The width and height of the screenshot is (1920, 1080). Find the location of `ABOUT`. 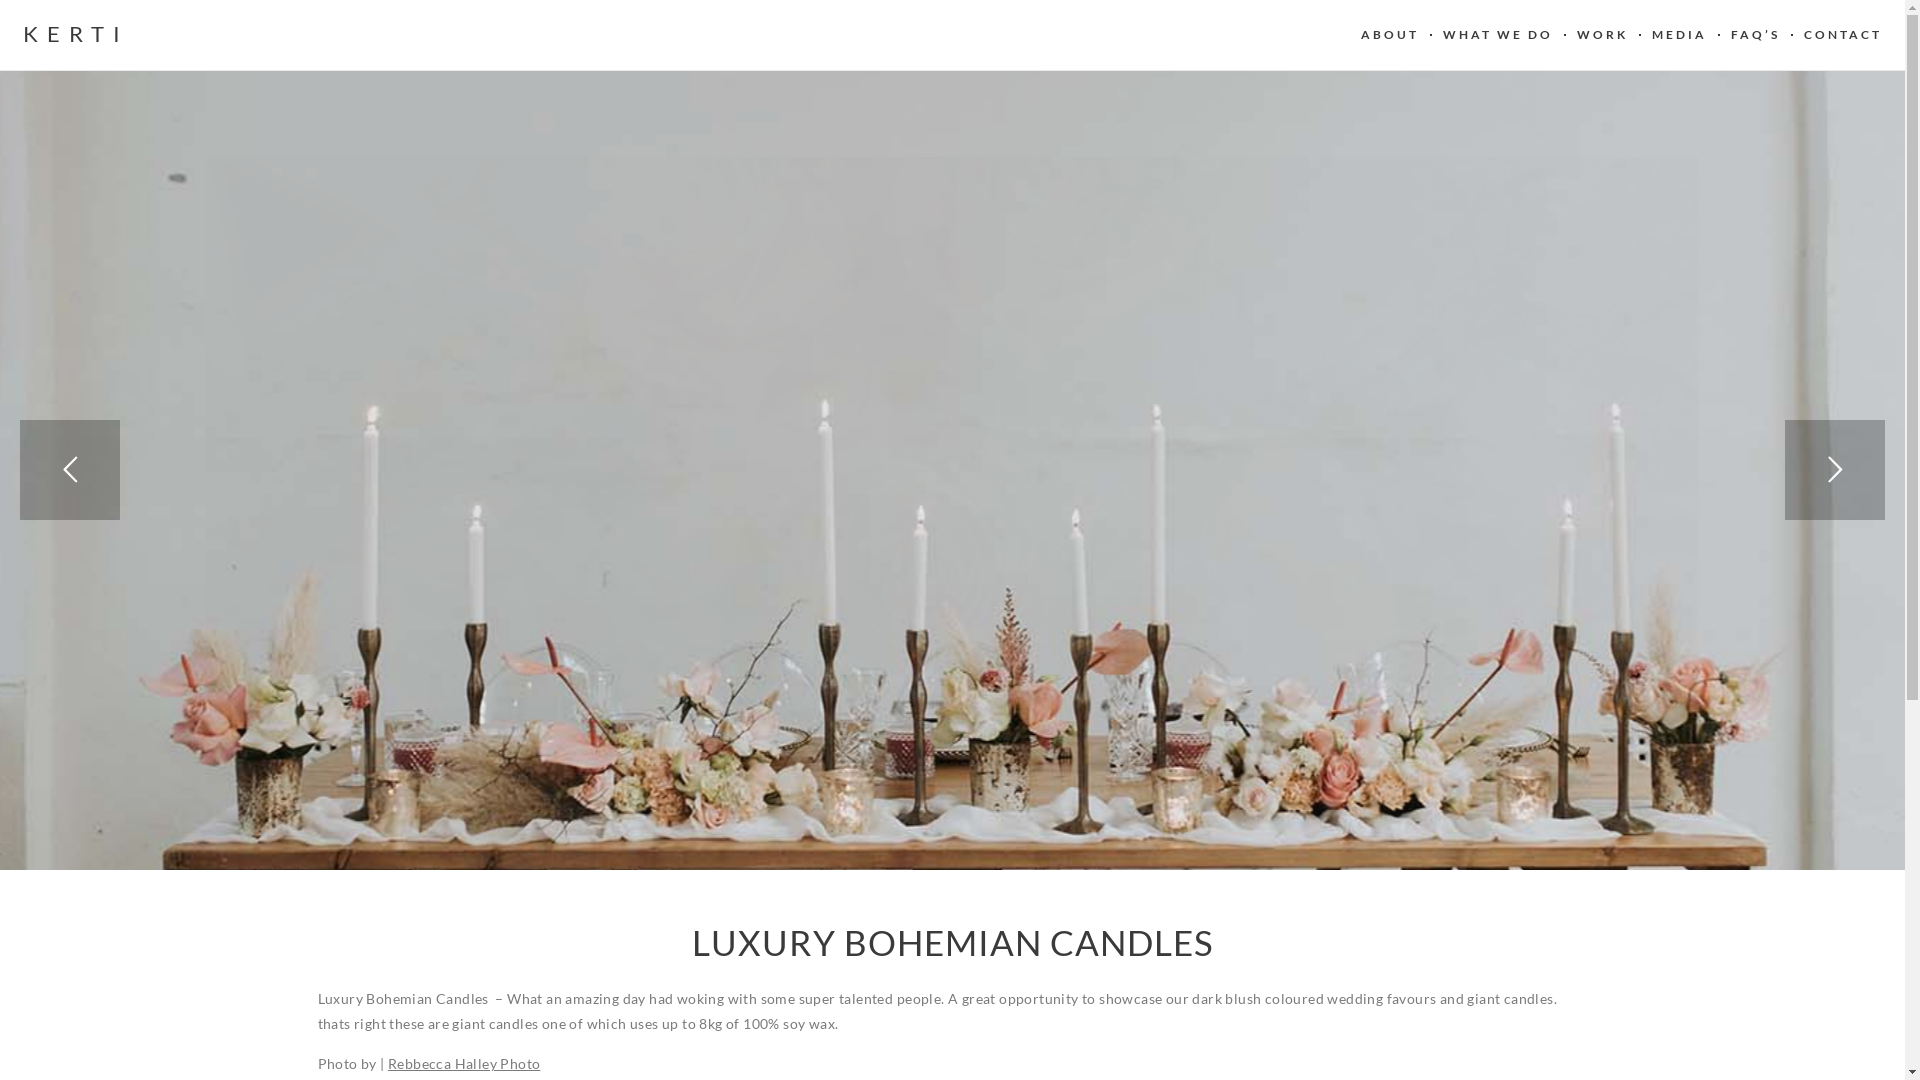

ABOUT is located at coordinates (1390, 35).